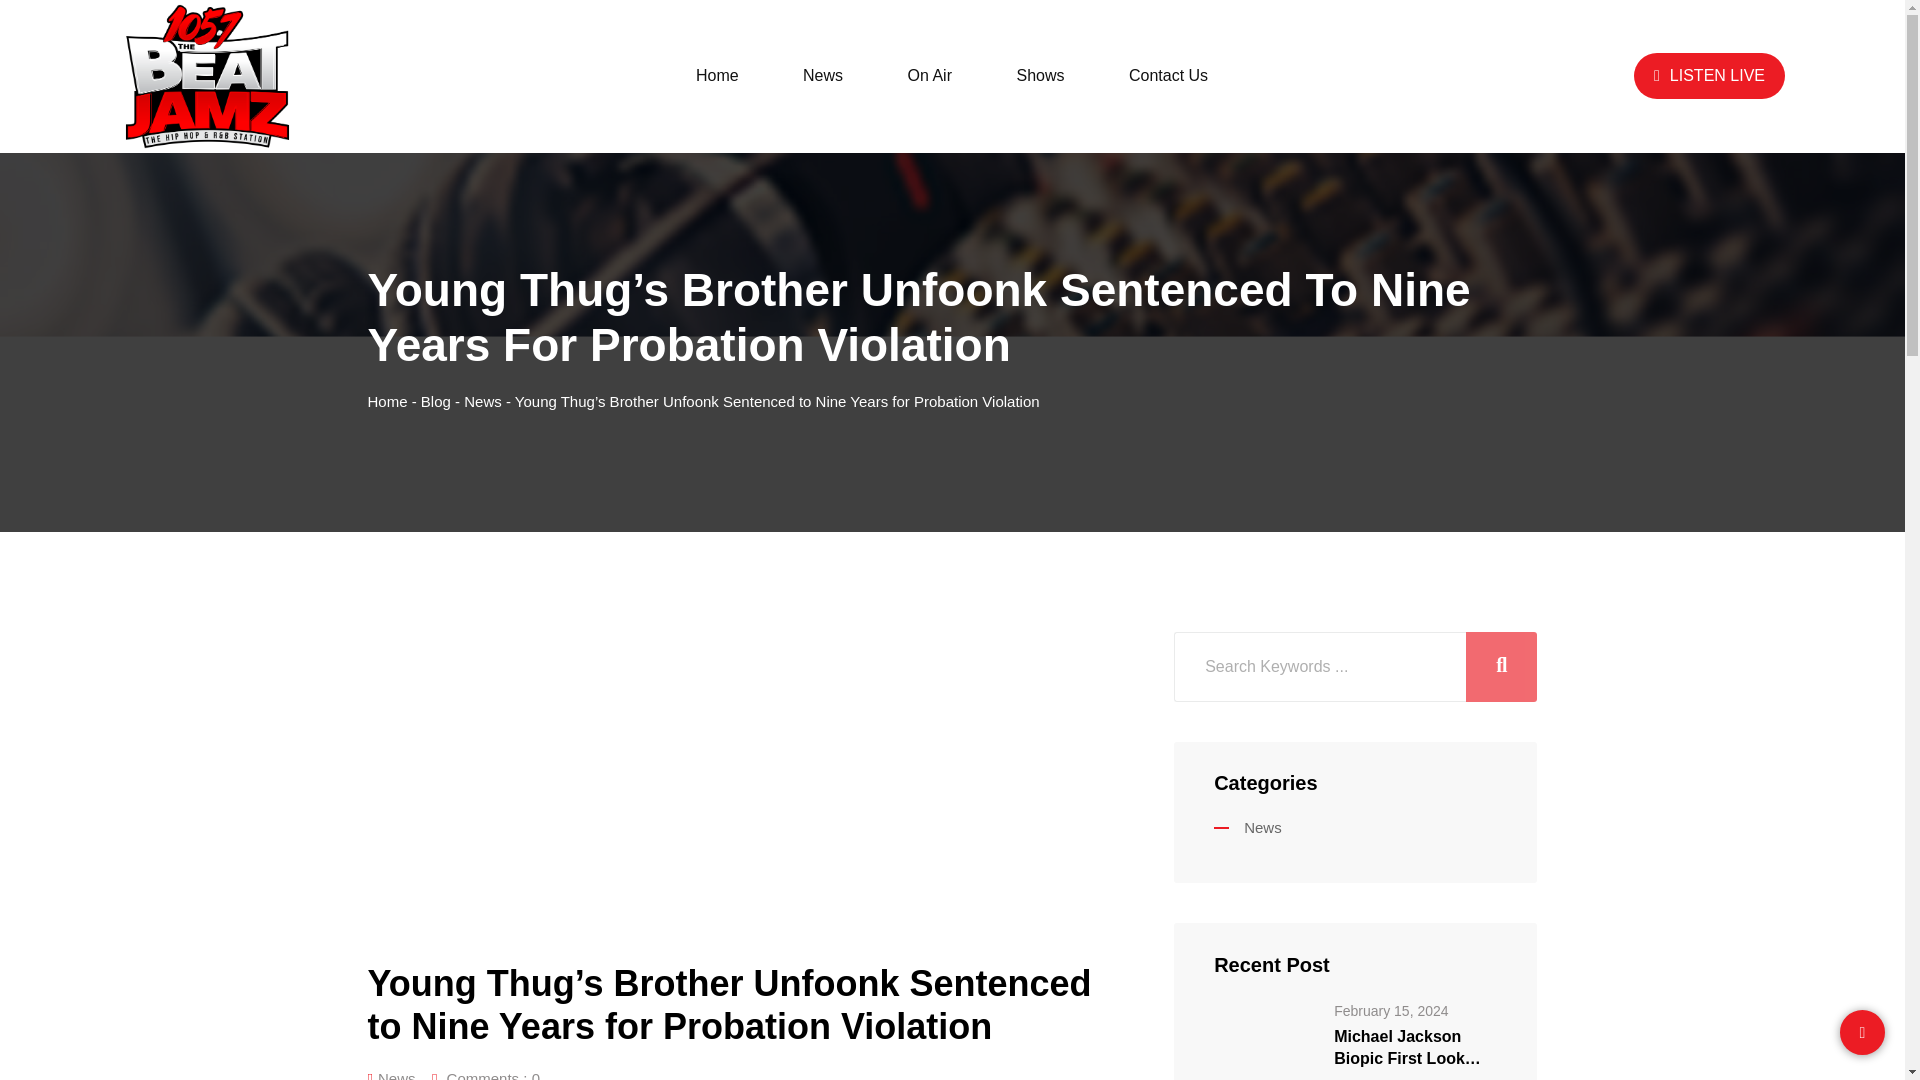 The width and height of the screenshot is (1920, 1080). What do you see at coordinates (397, 1072) in the screenshot?
I see `News` at bounding box center [397, 1072].